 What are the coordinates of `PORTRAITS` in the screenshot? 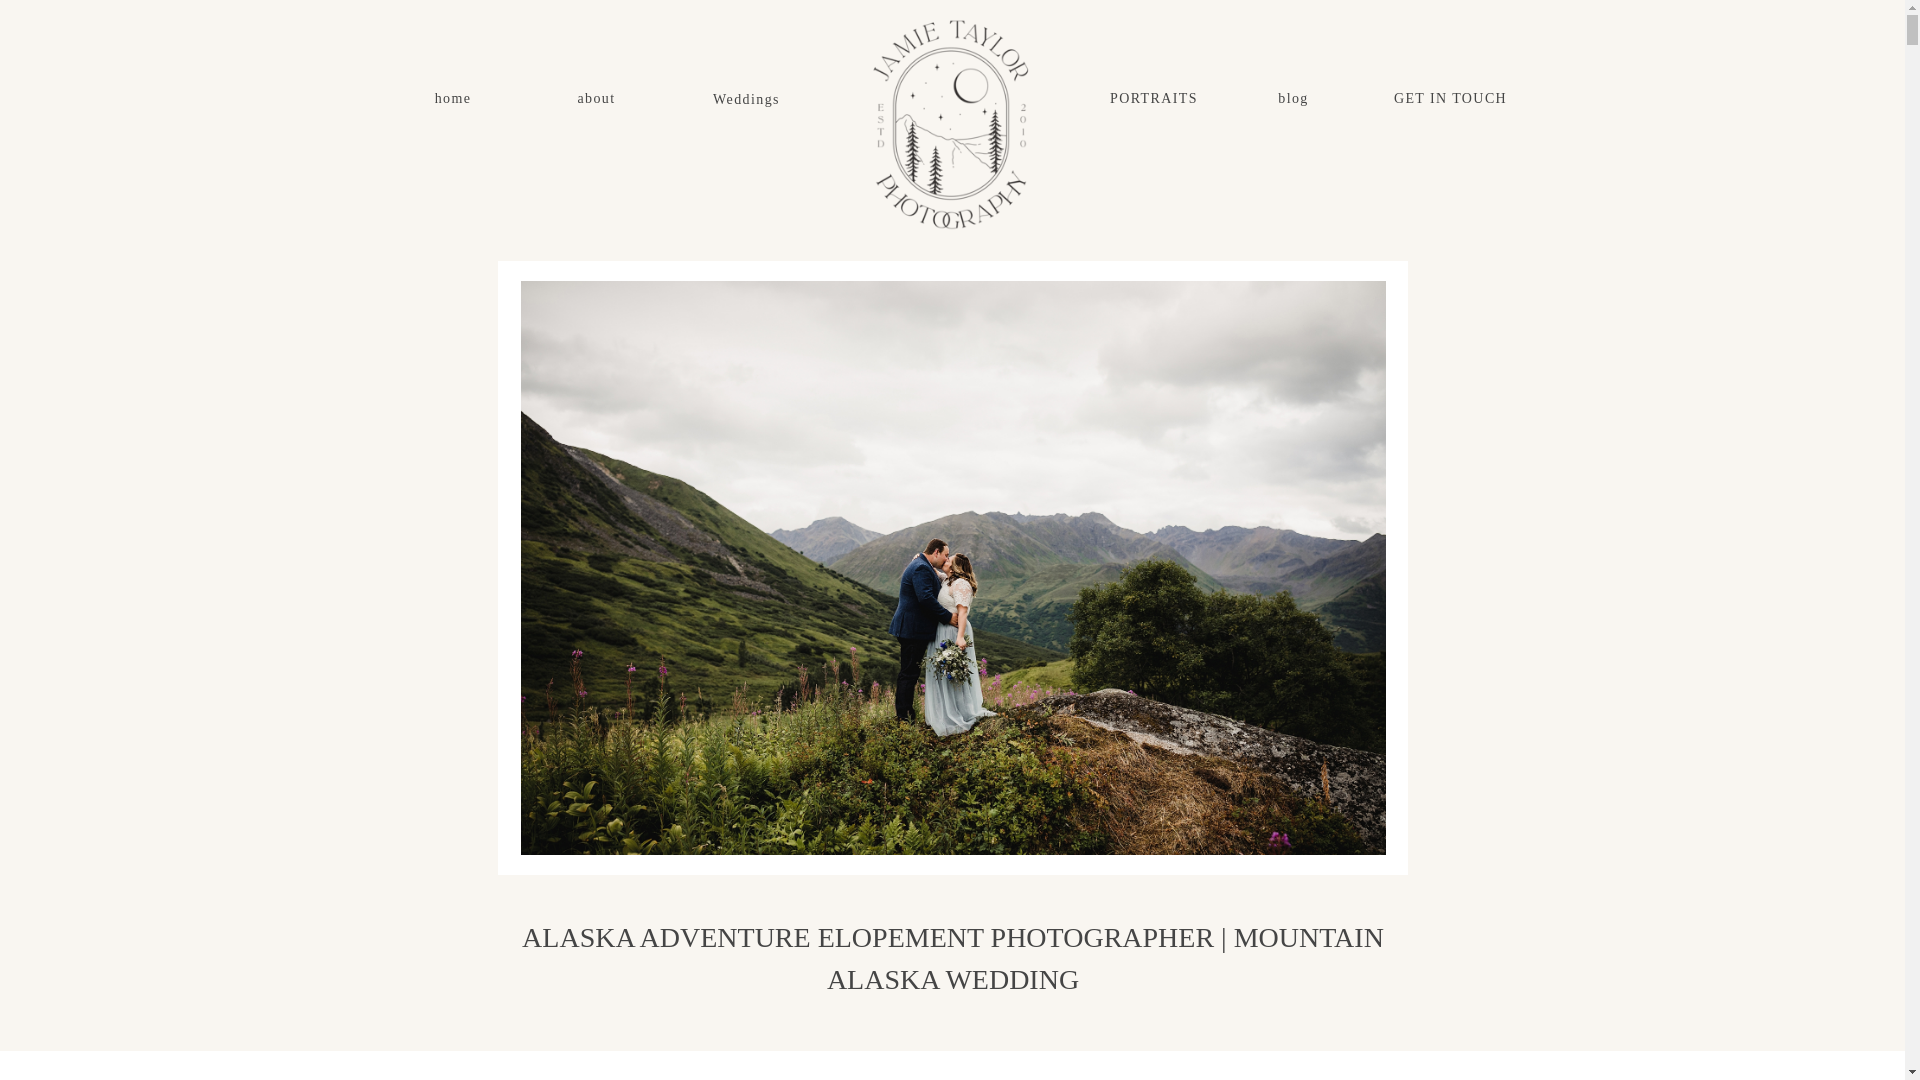 It's located at (1154, 98).